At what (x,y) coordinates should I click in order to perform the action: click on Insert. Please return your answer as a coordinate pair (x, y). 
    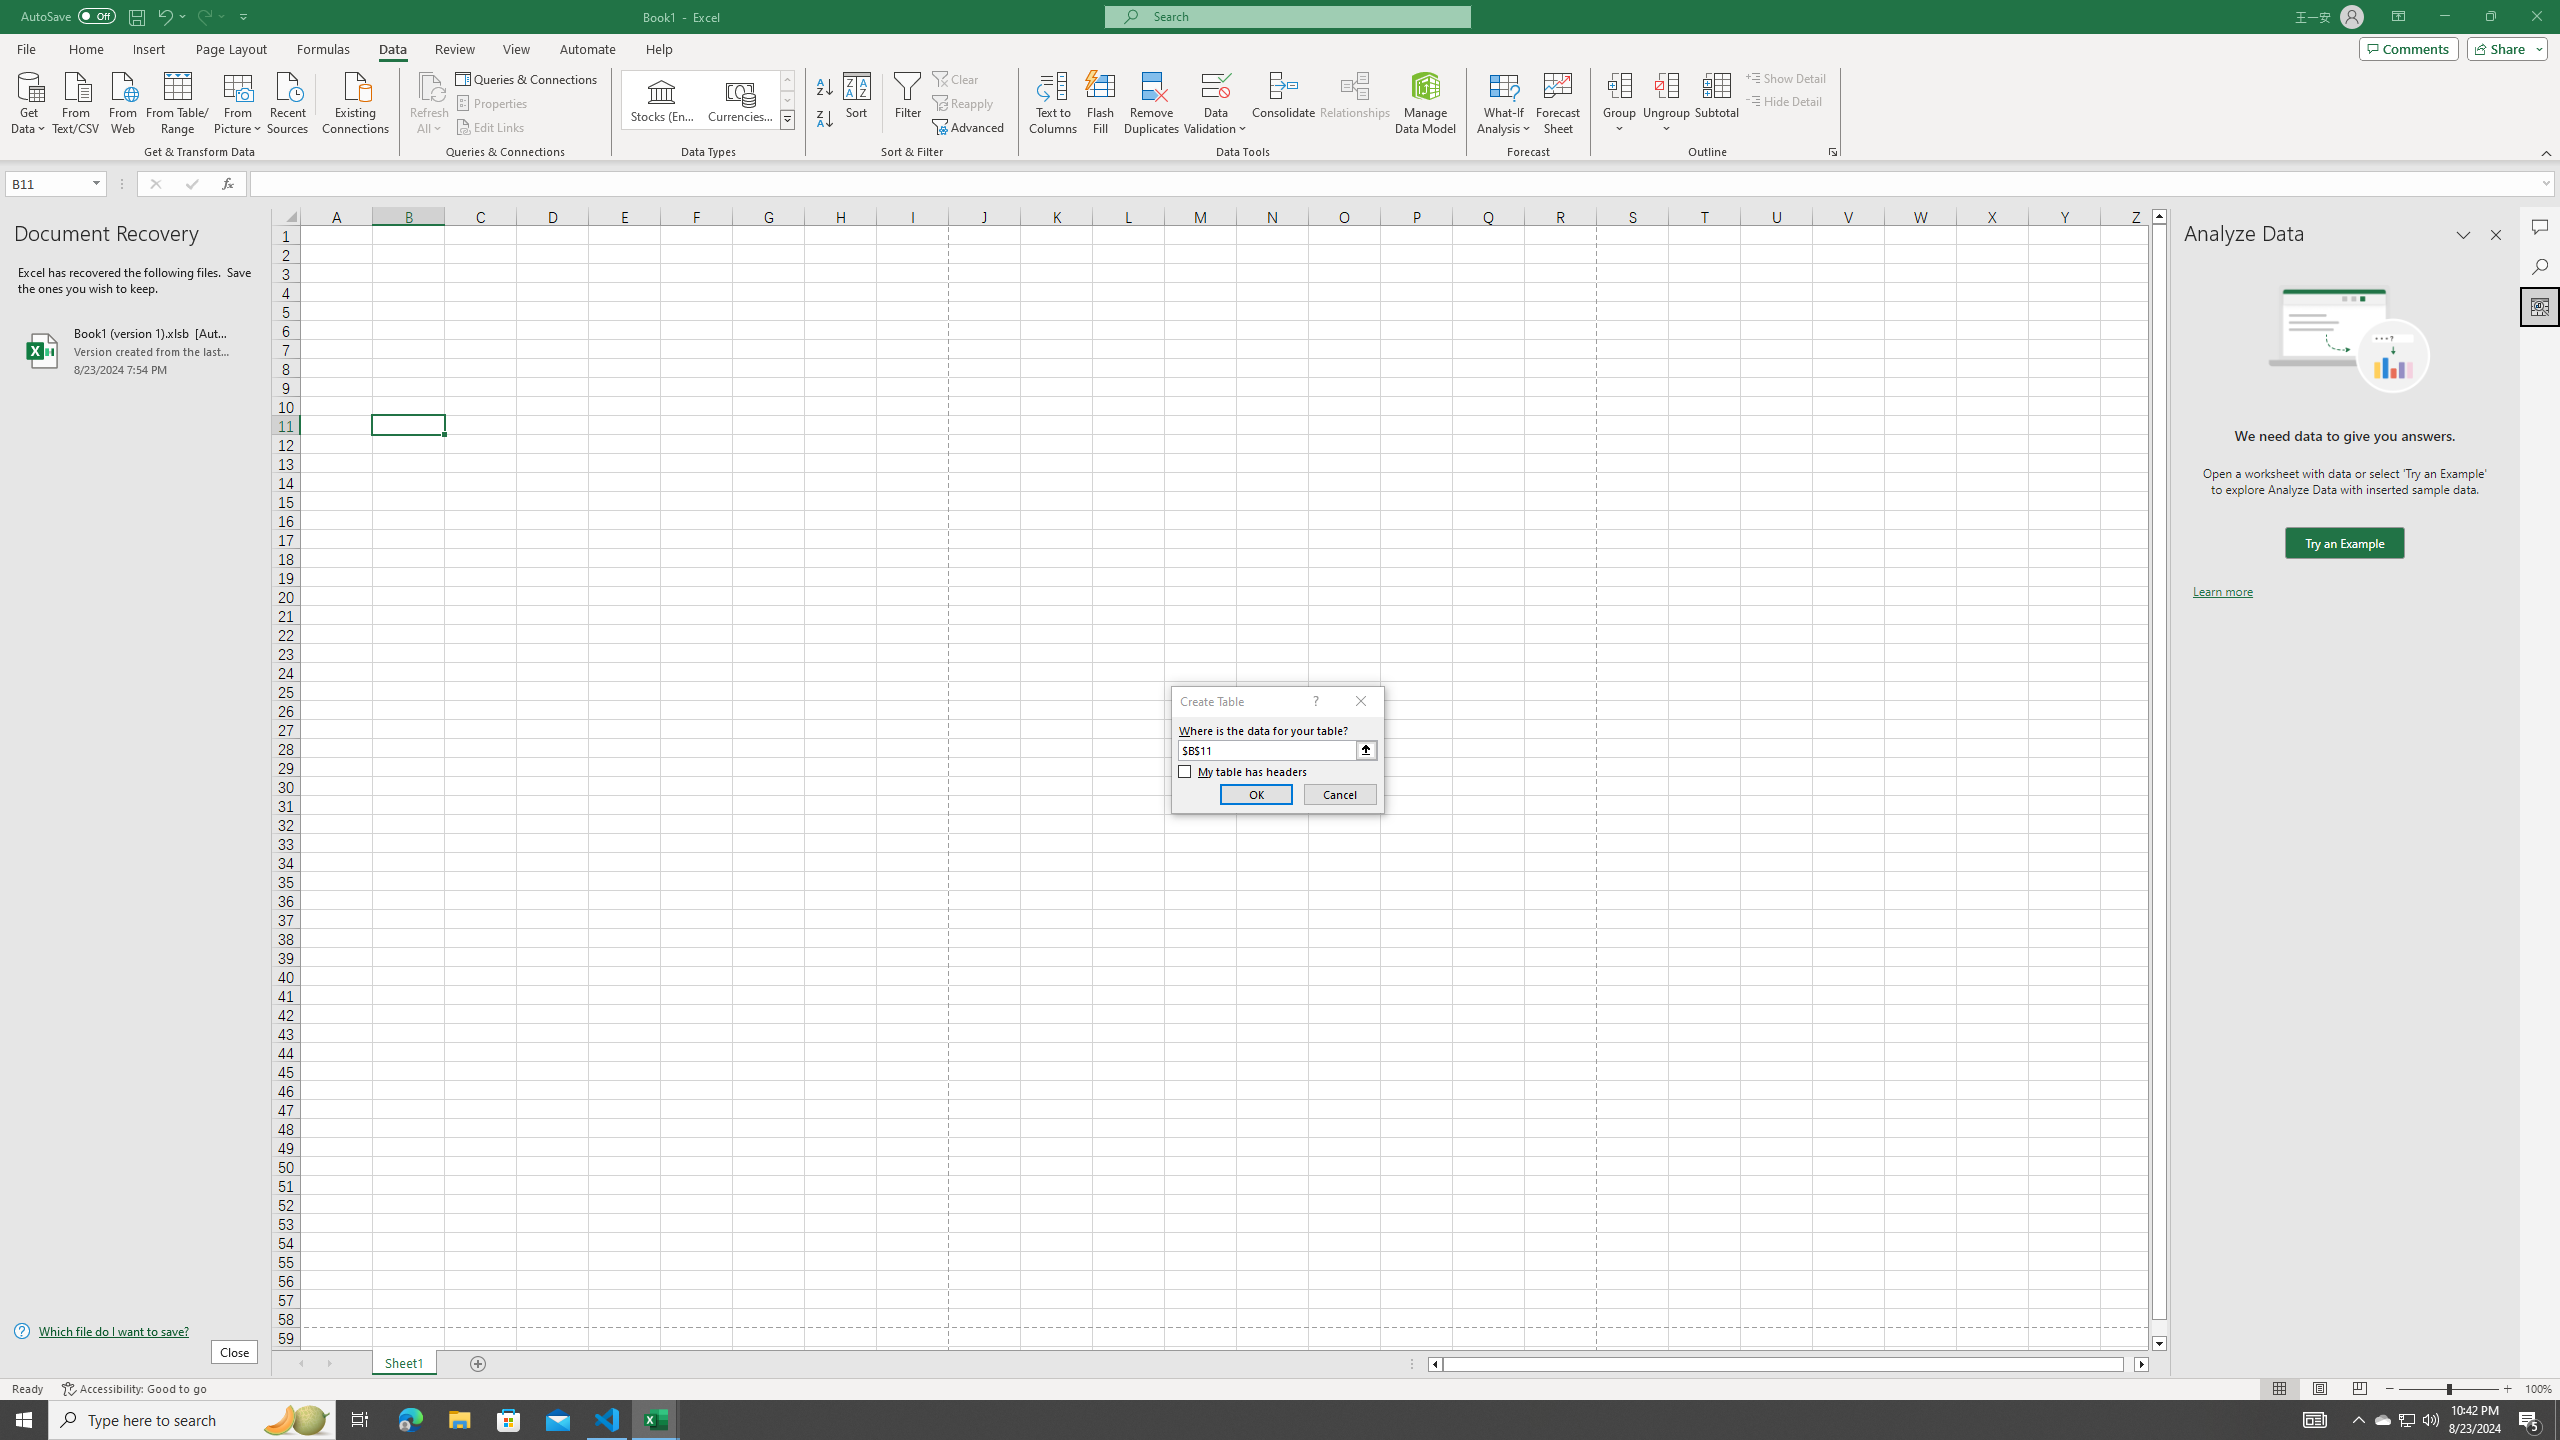
    Looking at the image, I should click on (148, 49).